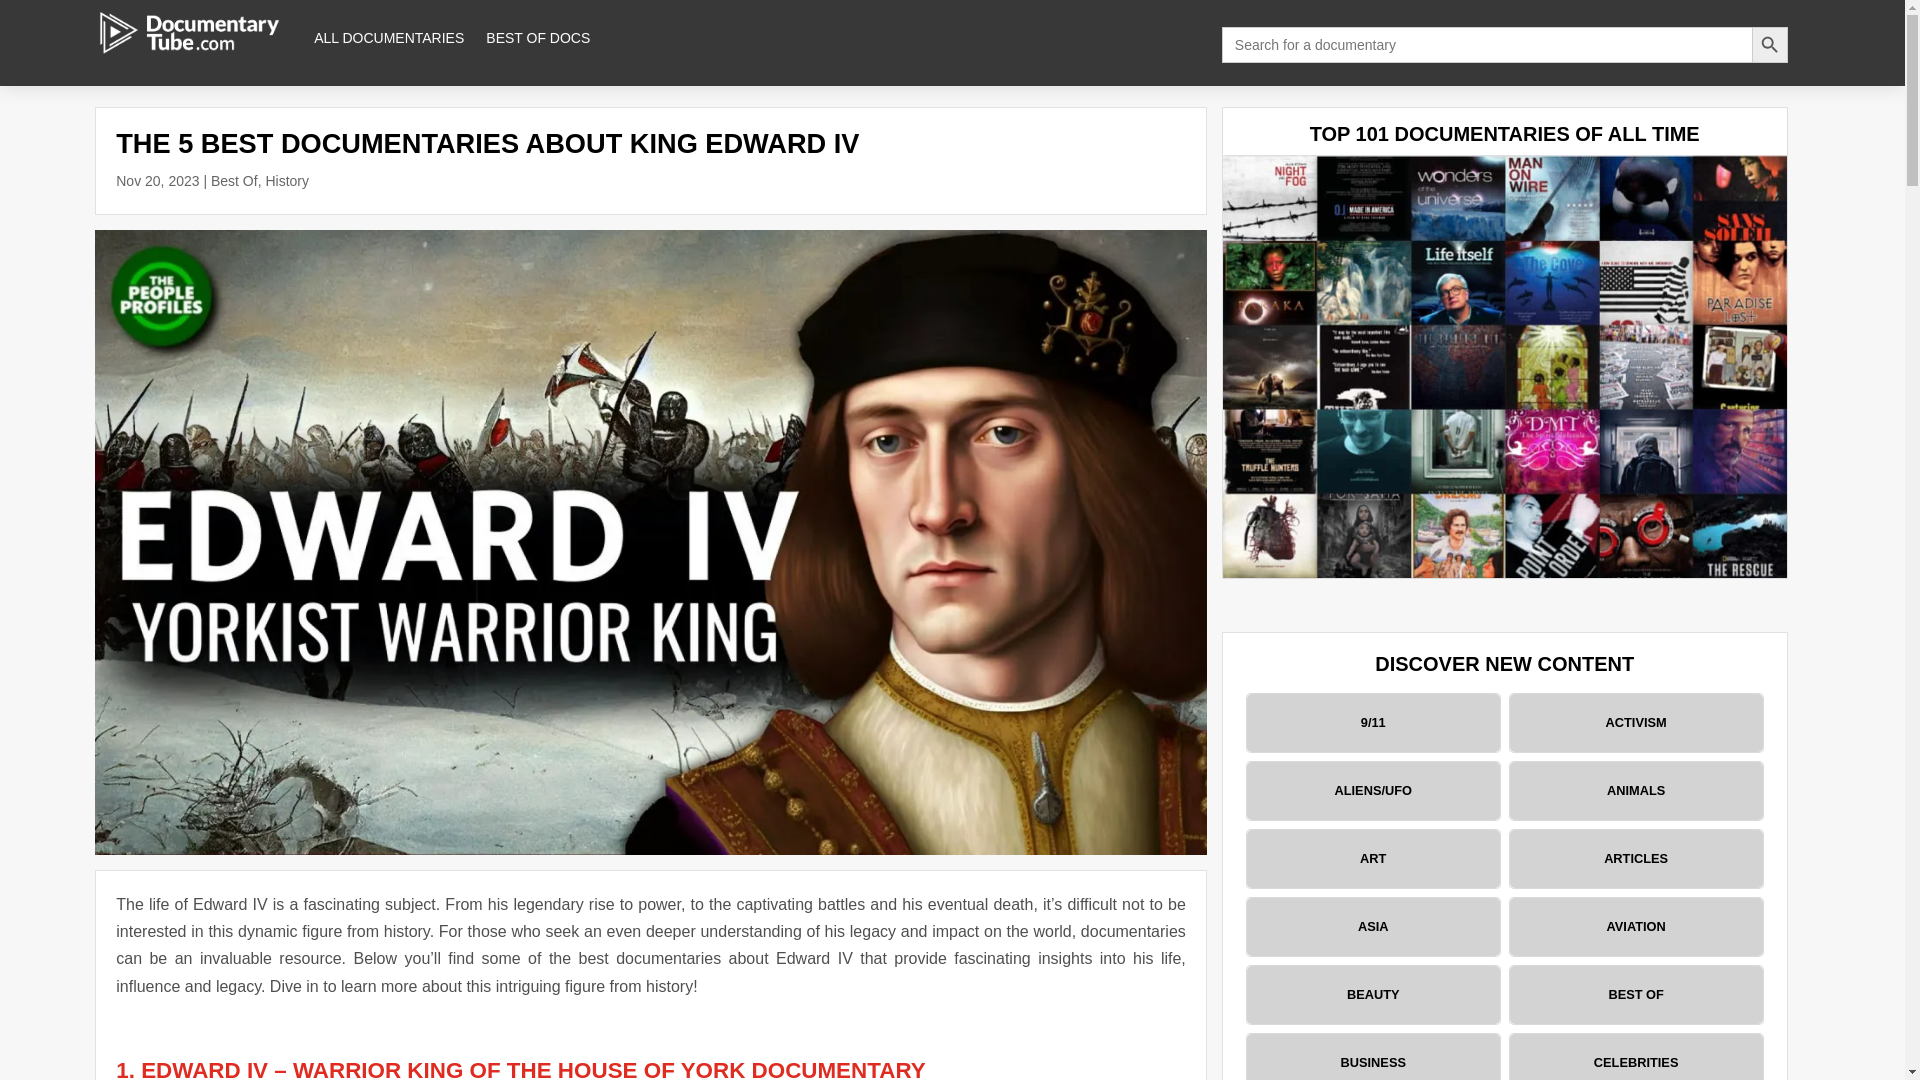 The image size is (1920, 1080). What do you see at coordinates (1372, 926) in the screenshot?
I see `ASIA` at bounding box center [1372, 926].